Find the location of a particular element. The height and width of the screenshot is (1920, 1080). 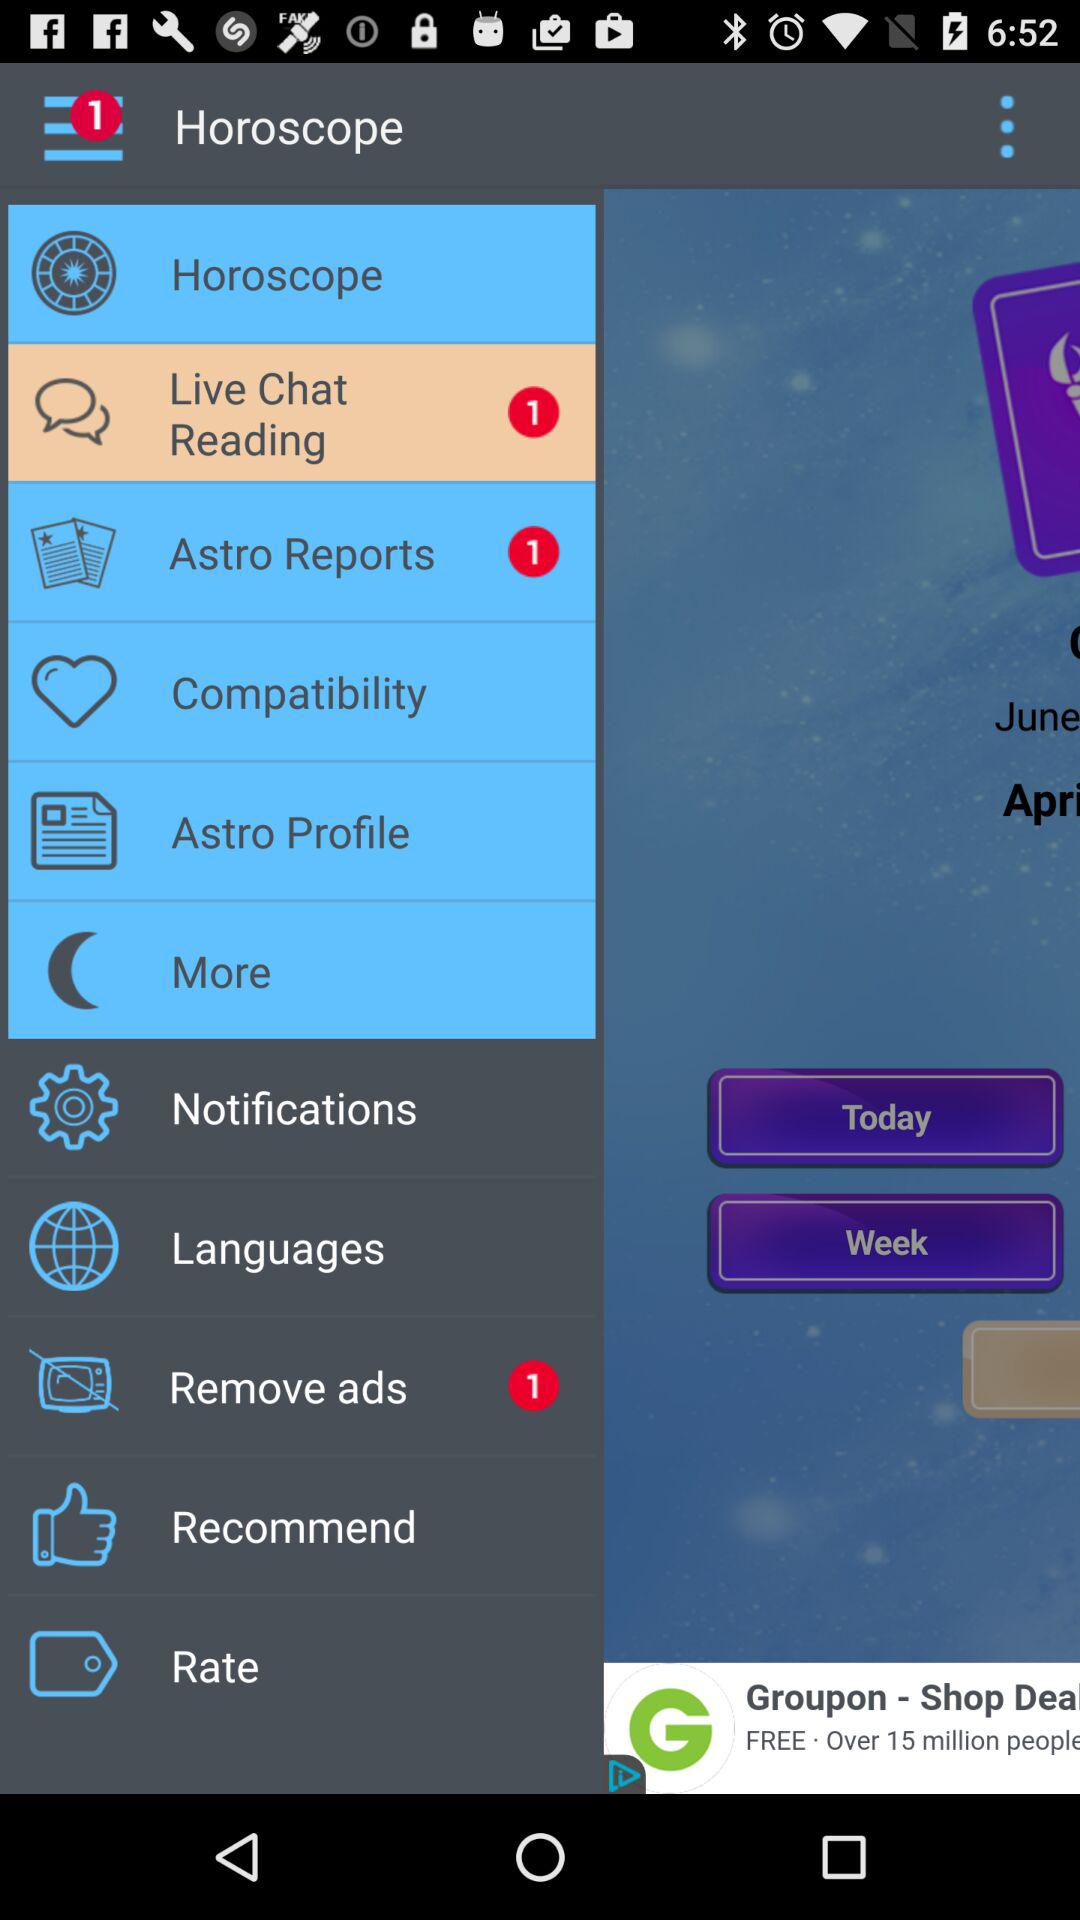

go to recommend option icon on left side is located at coordinates (74, 1525).